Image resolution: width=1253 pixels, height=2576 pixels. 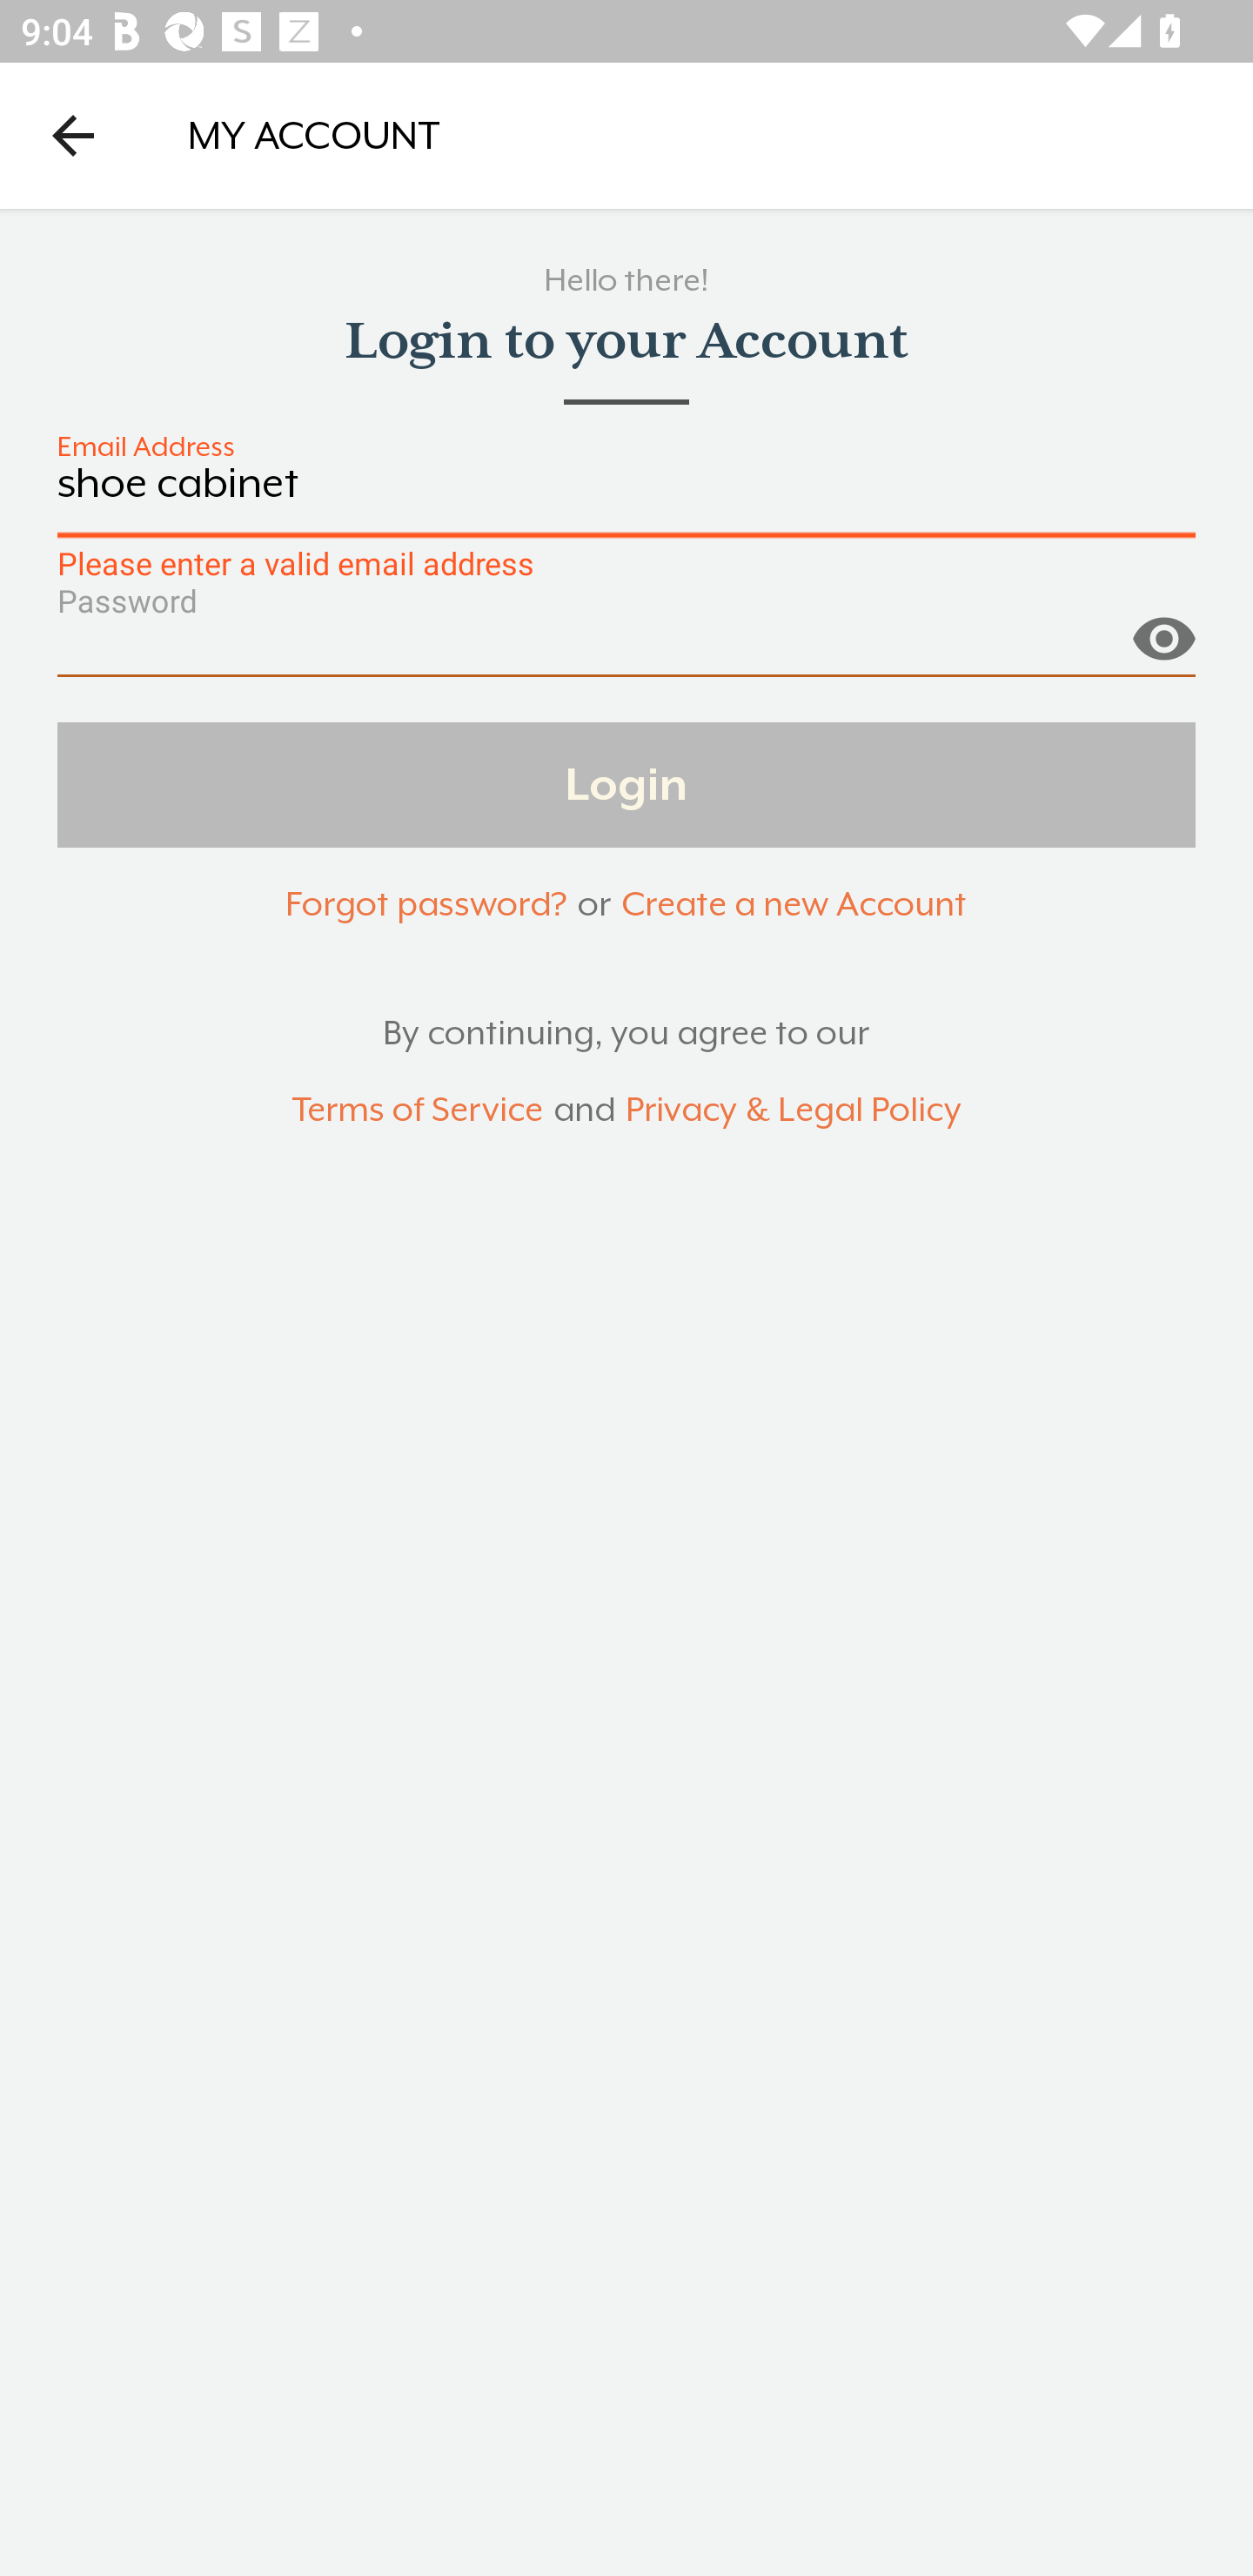 I want to click on , so click(x=1163, y=627).